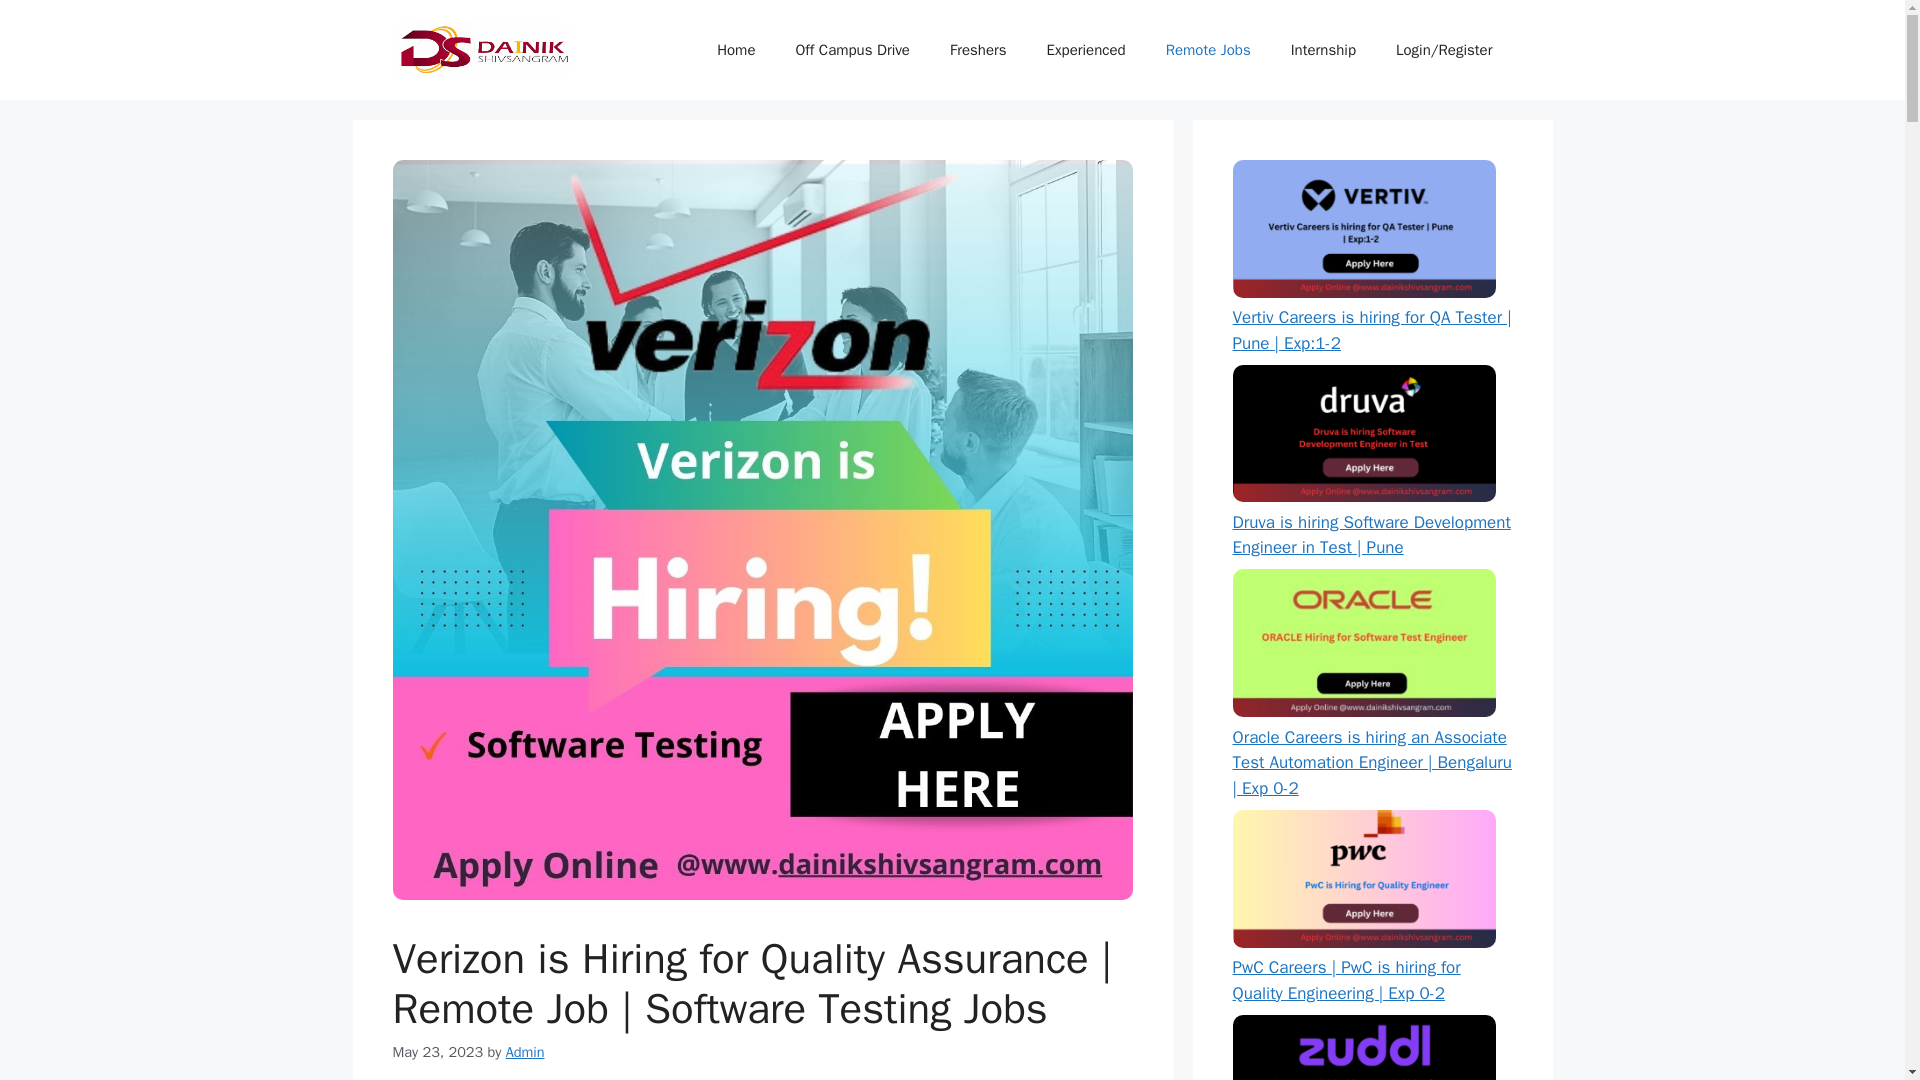  I want to click on Experienced, so click(1086, 50).